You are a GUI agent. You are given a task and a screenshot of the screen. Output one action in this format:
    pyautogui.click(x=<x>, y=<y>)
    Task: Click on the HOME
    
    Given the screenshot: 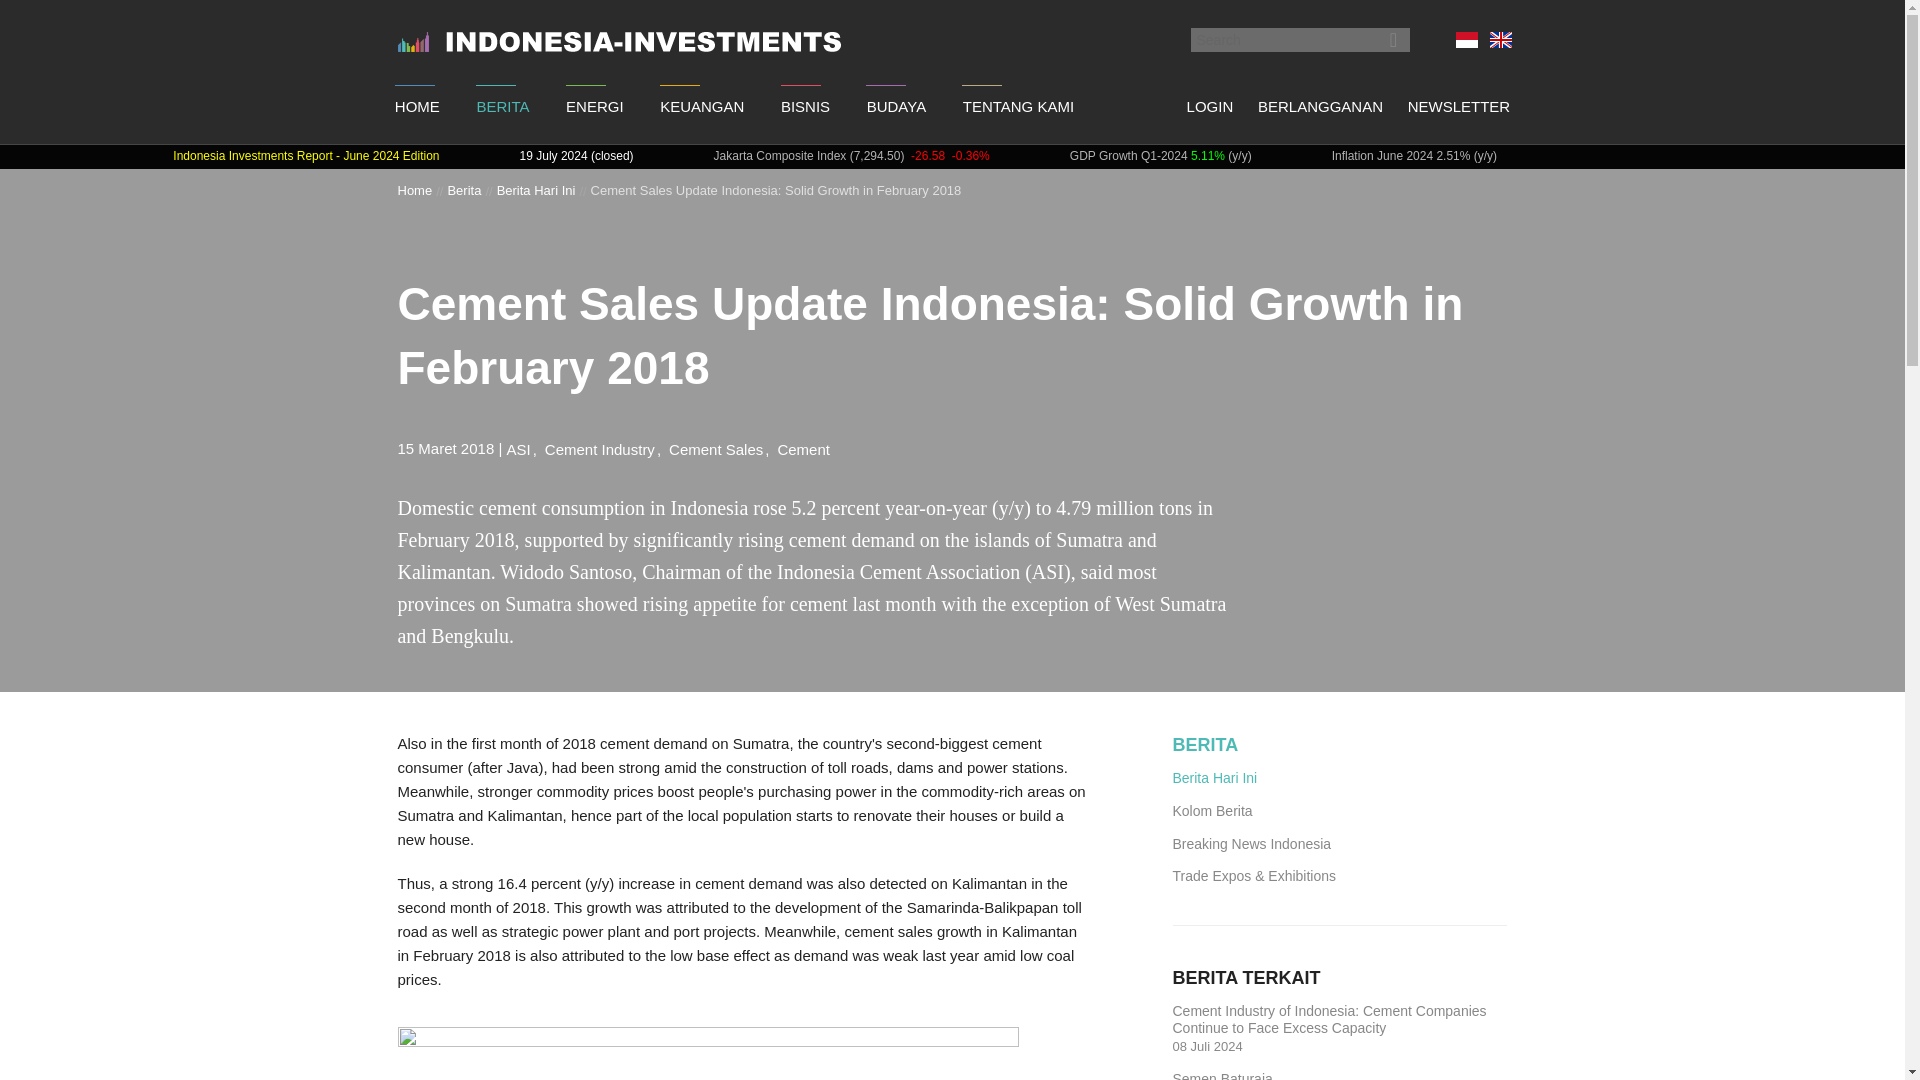 What is the action you would take?
    pyautogui.click(x=416, y=106)
    